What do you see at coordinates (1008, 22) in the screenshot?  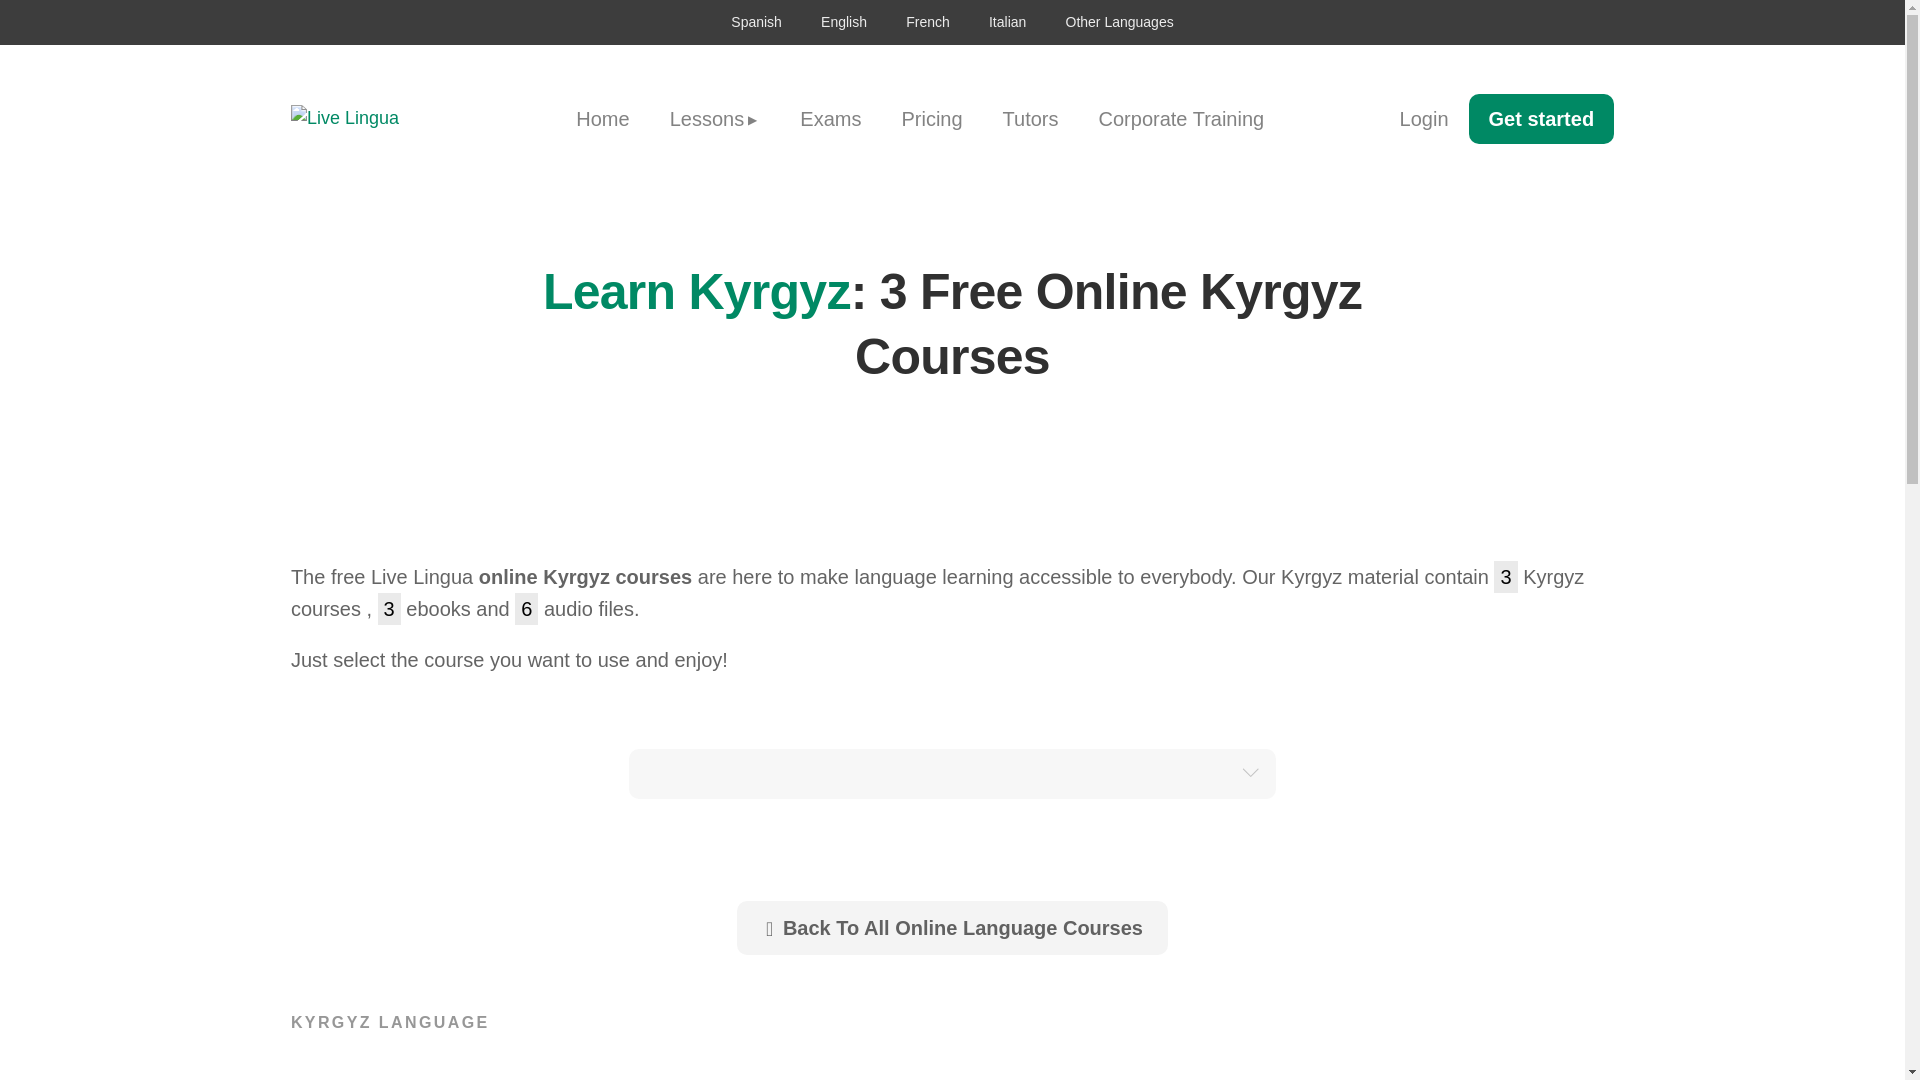 I see `Italian tutors online` at bounding box center [1008, 22].